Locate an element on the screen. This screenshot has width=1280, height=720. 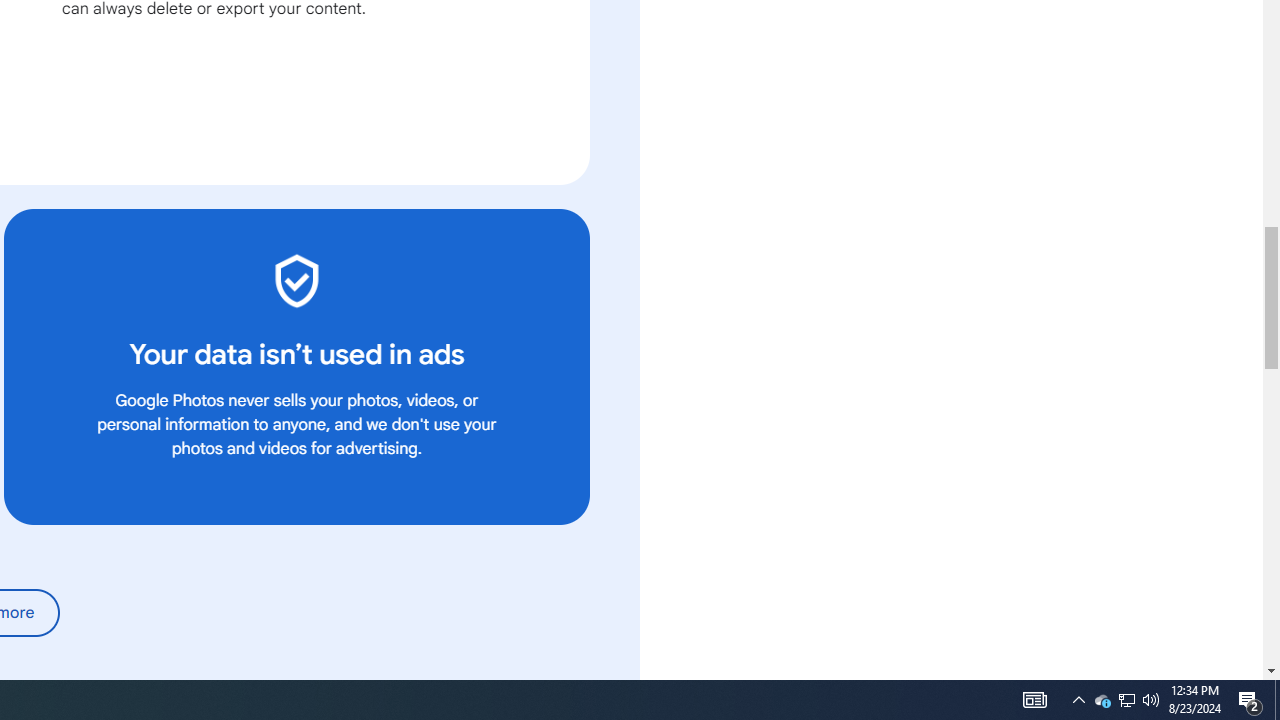
A checkmark icon. is located at coordinates (296, 280).